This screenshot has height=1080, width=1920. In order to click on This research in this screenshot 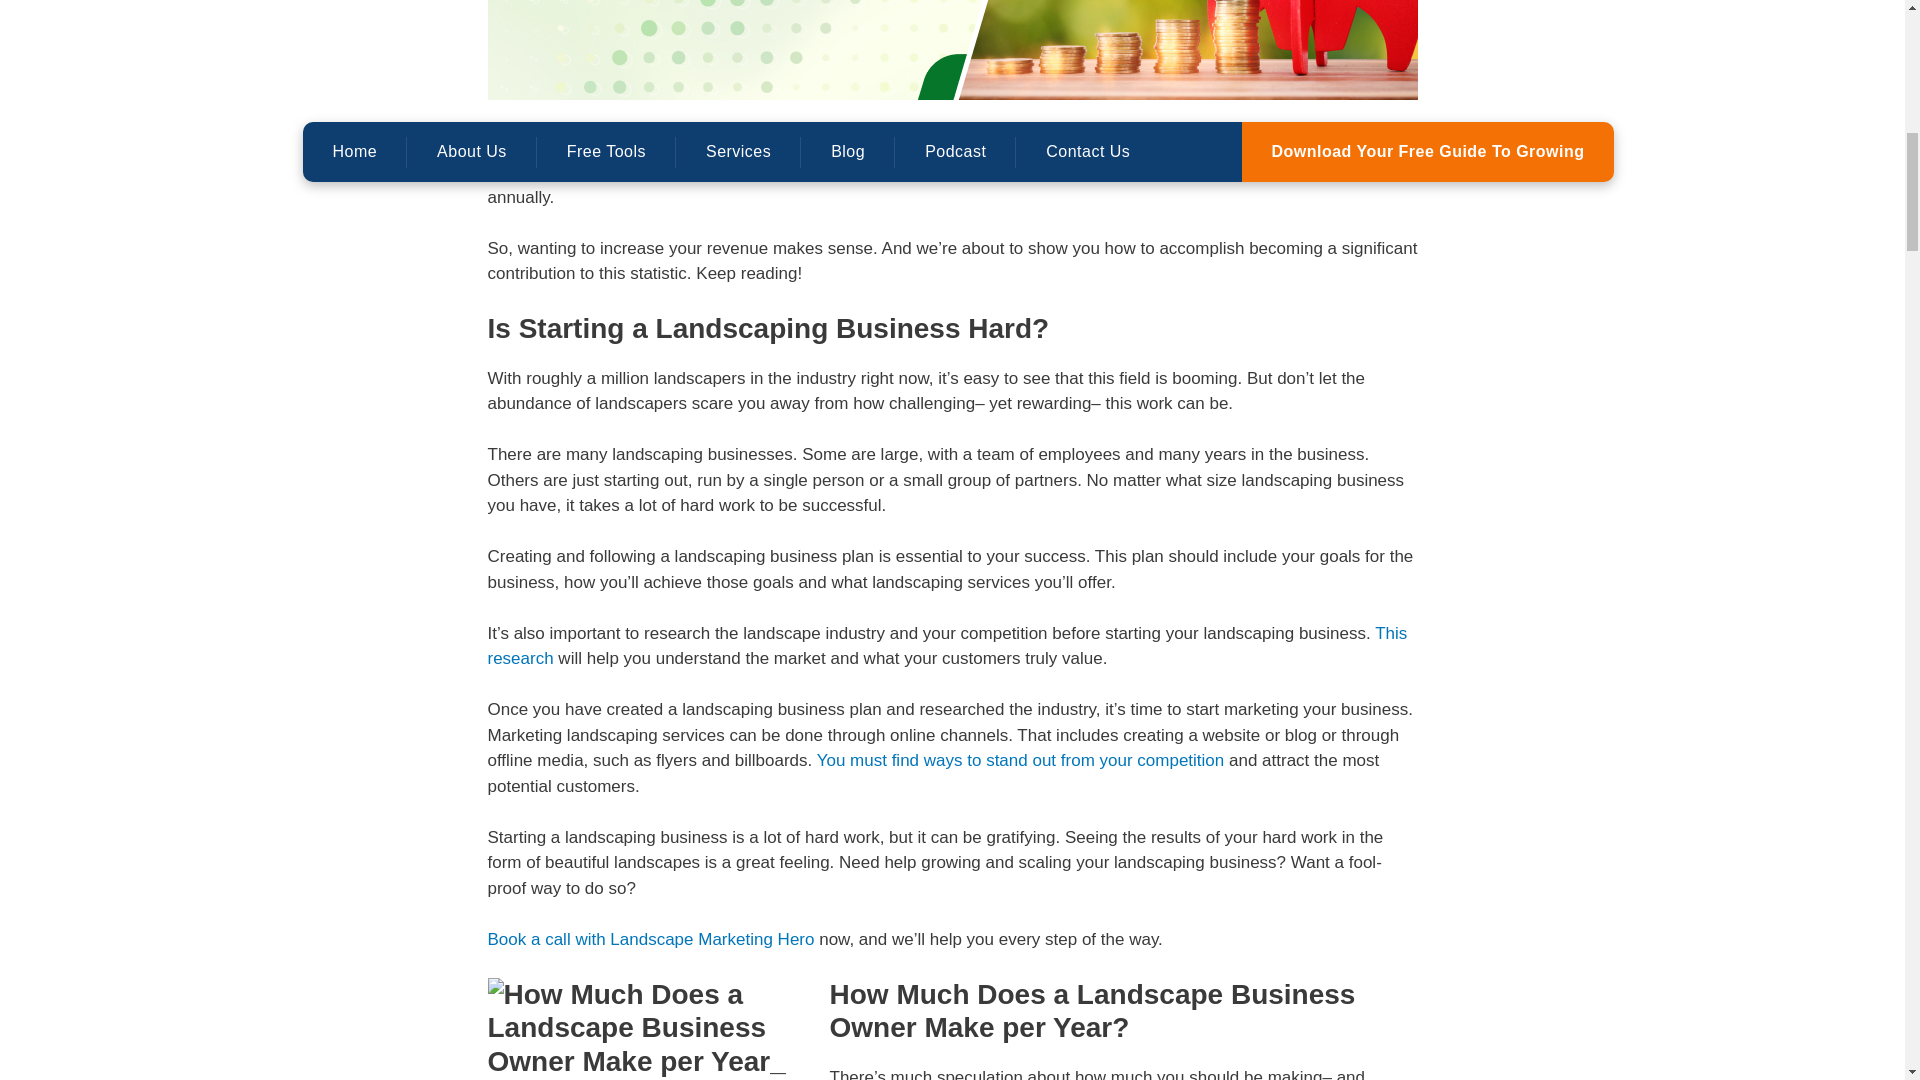, I will do `click(947, 646)`.